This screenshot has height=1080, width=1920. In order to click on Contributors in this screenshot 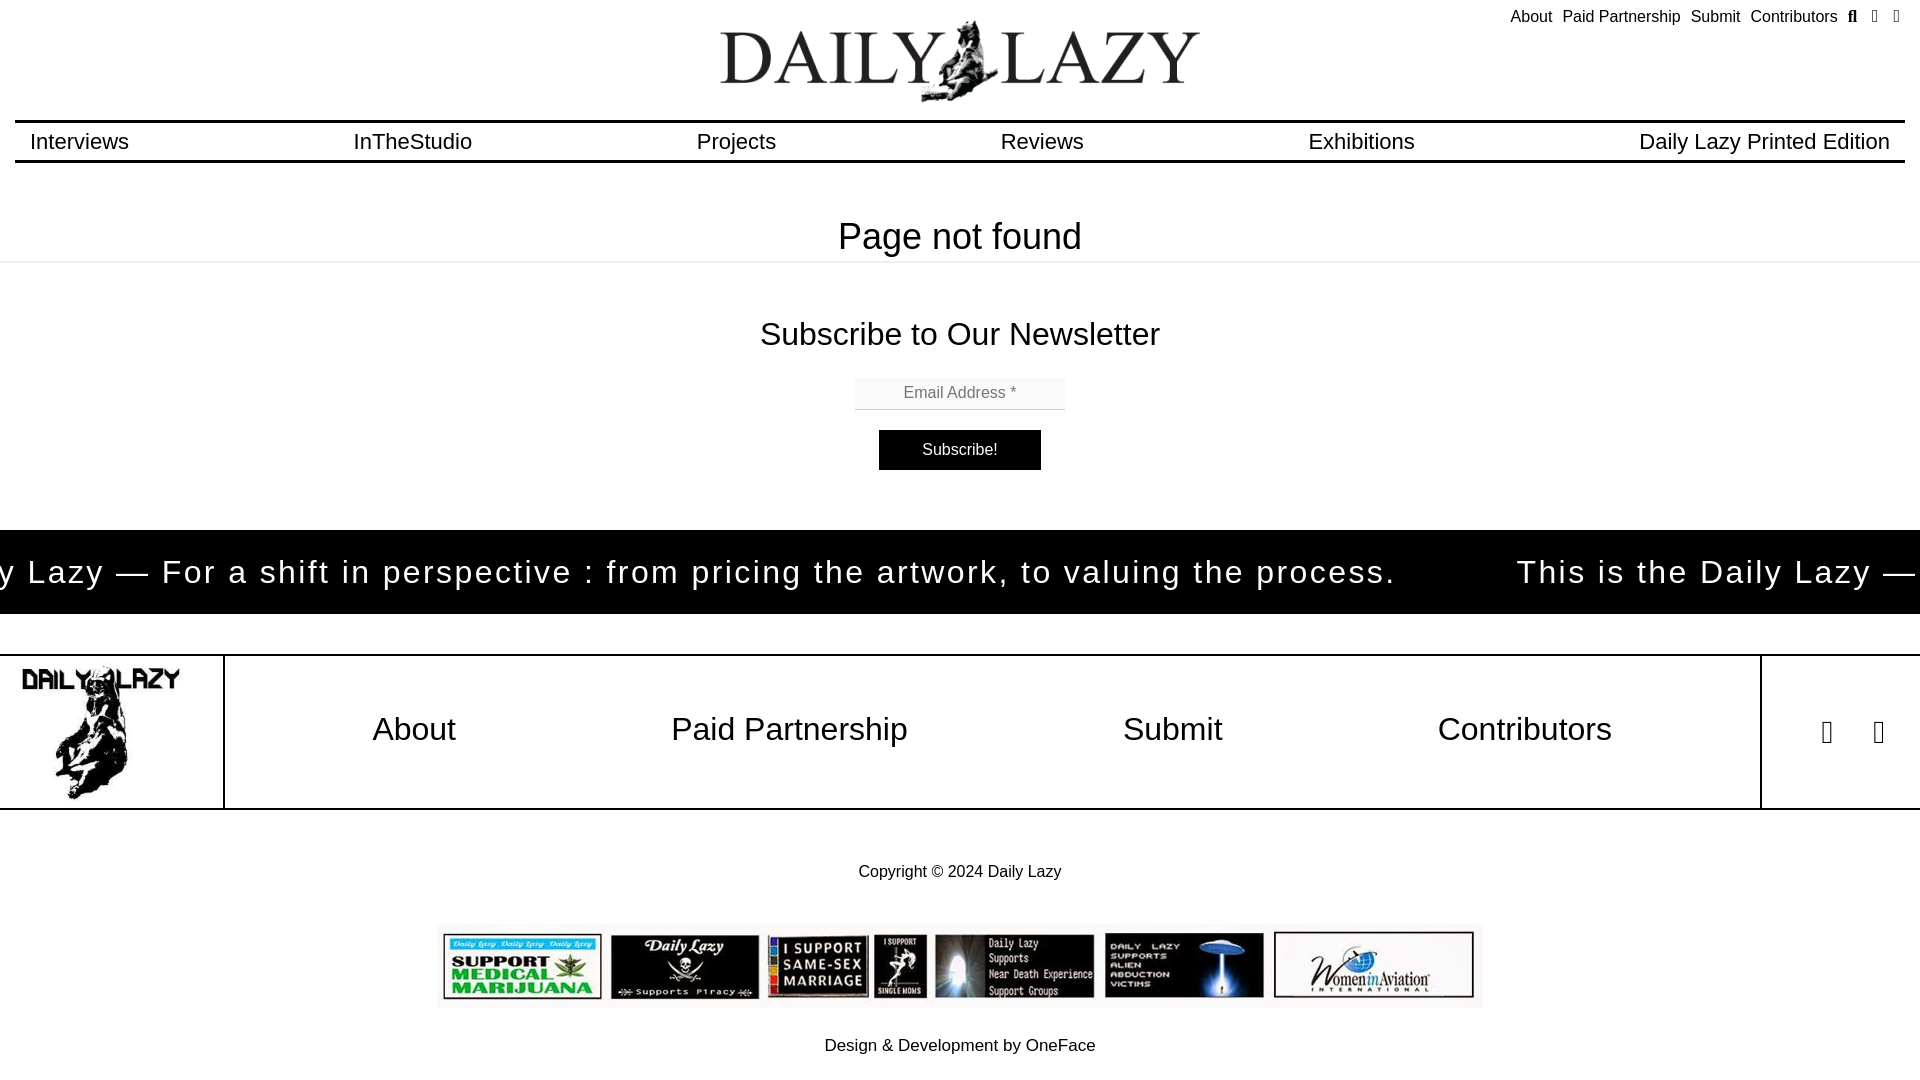, I will do `click(1525, 728)`.